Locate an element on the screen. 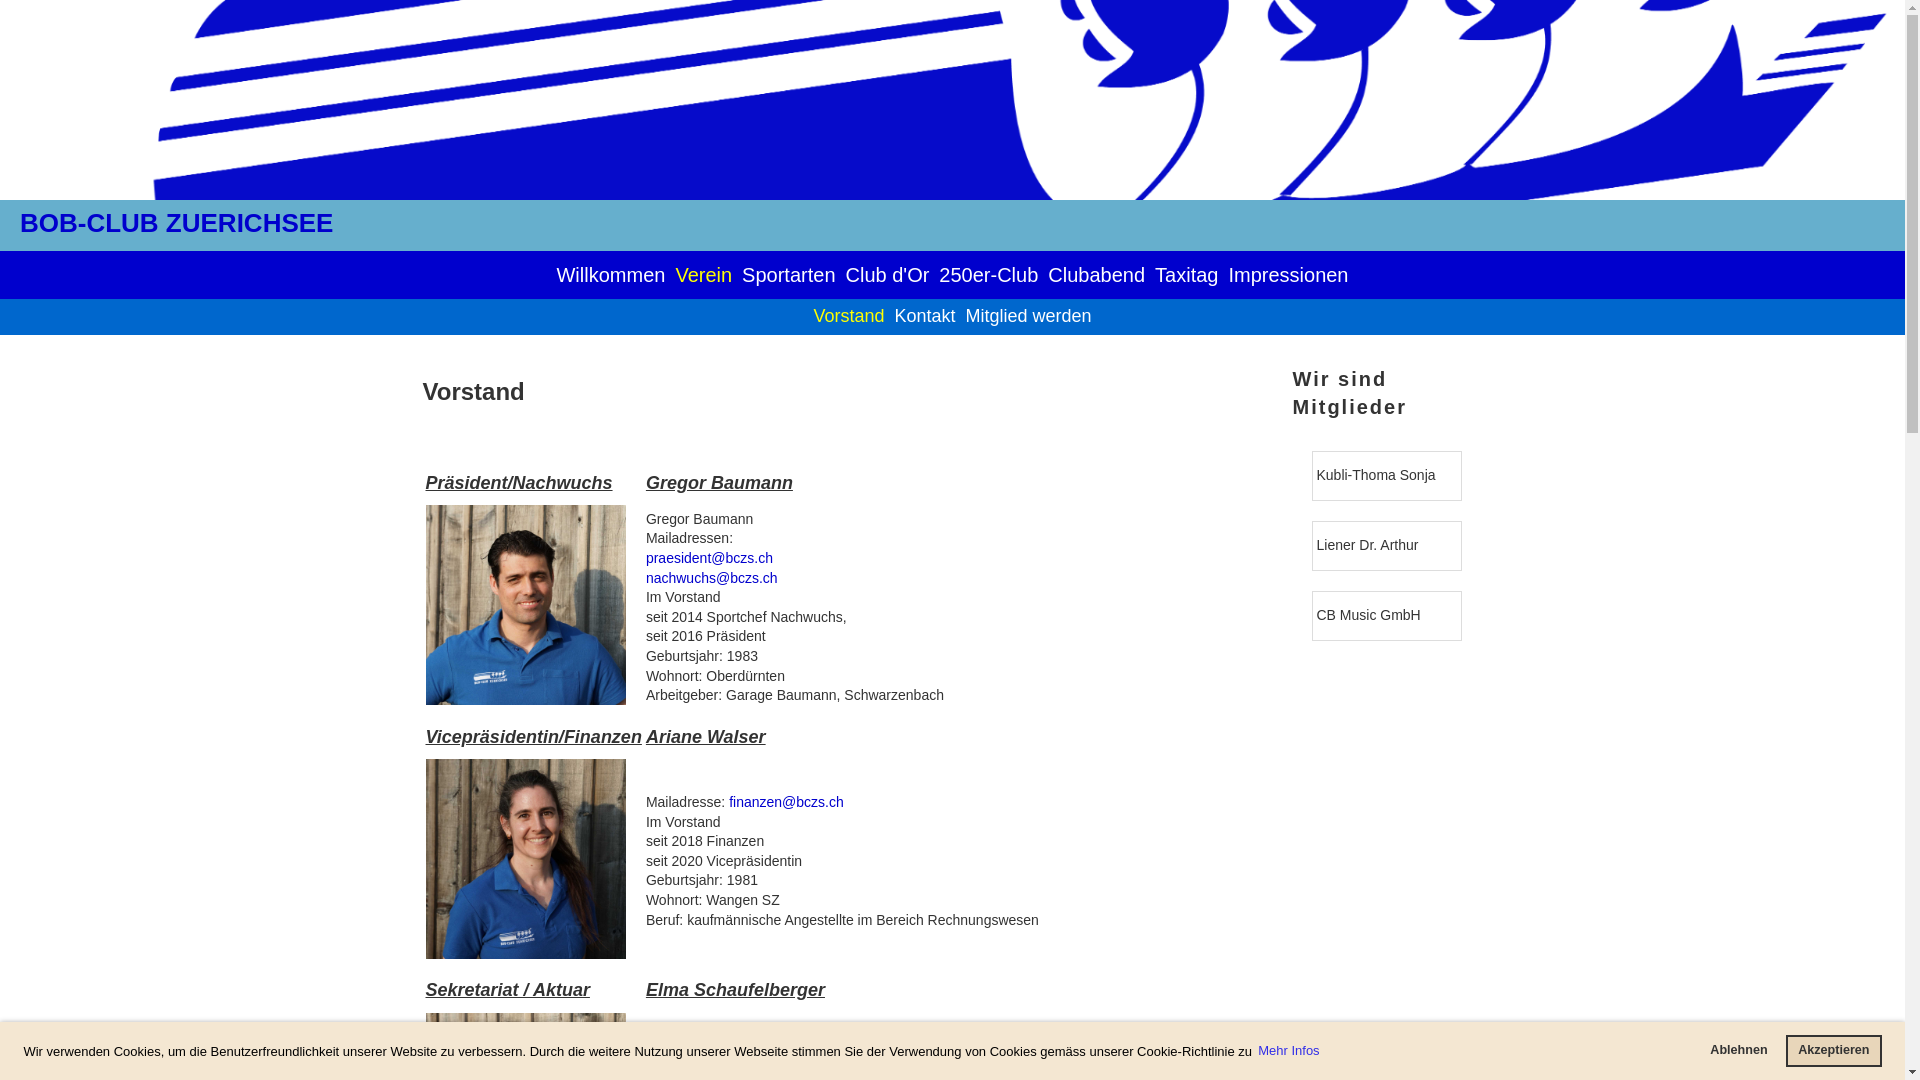  Club d'Or is located at coordinates (887, 275).